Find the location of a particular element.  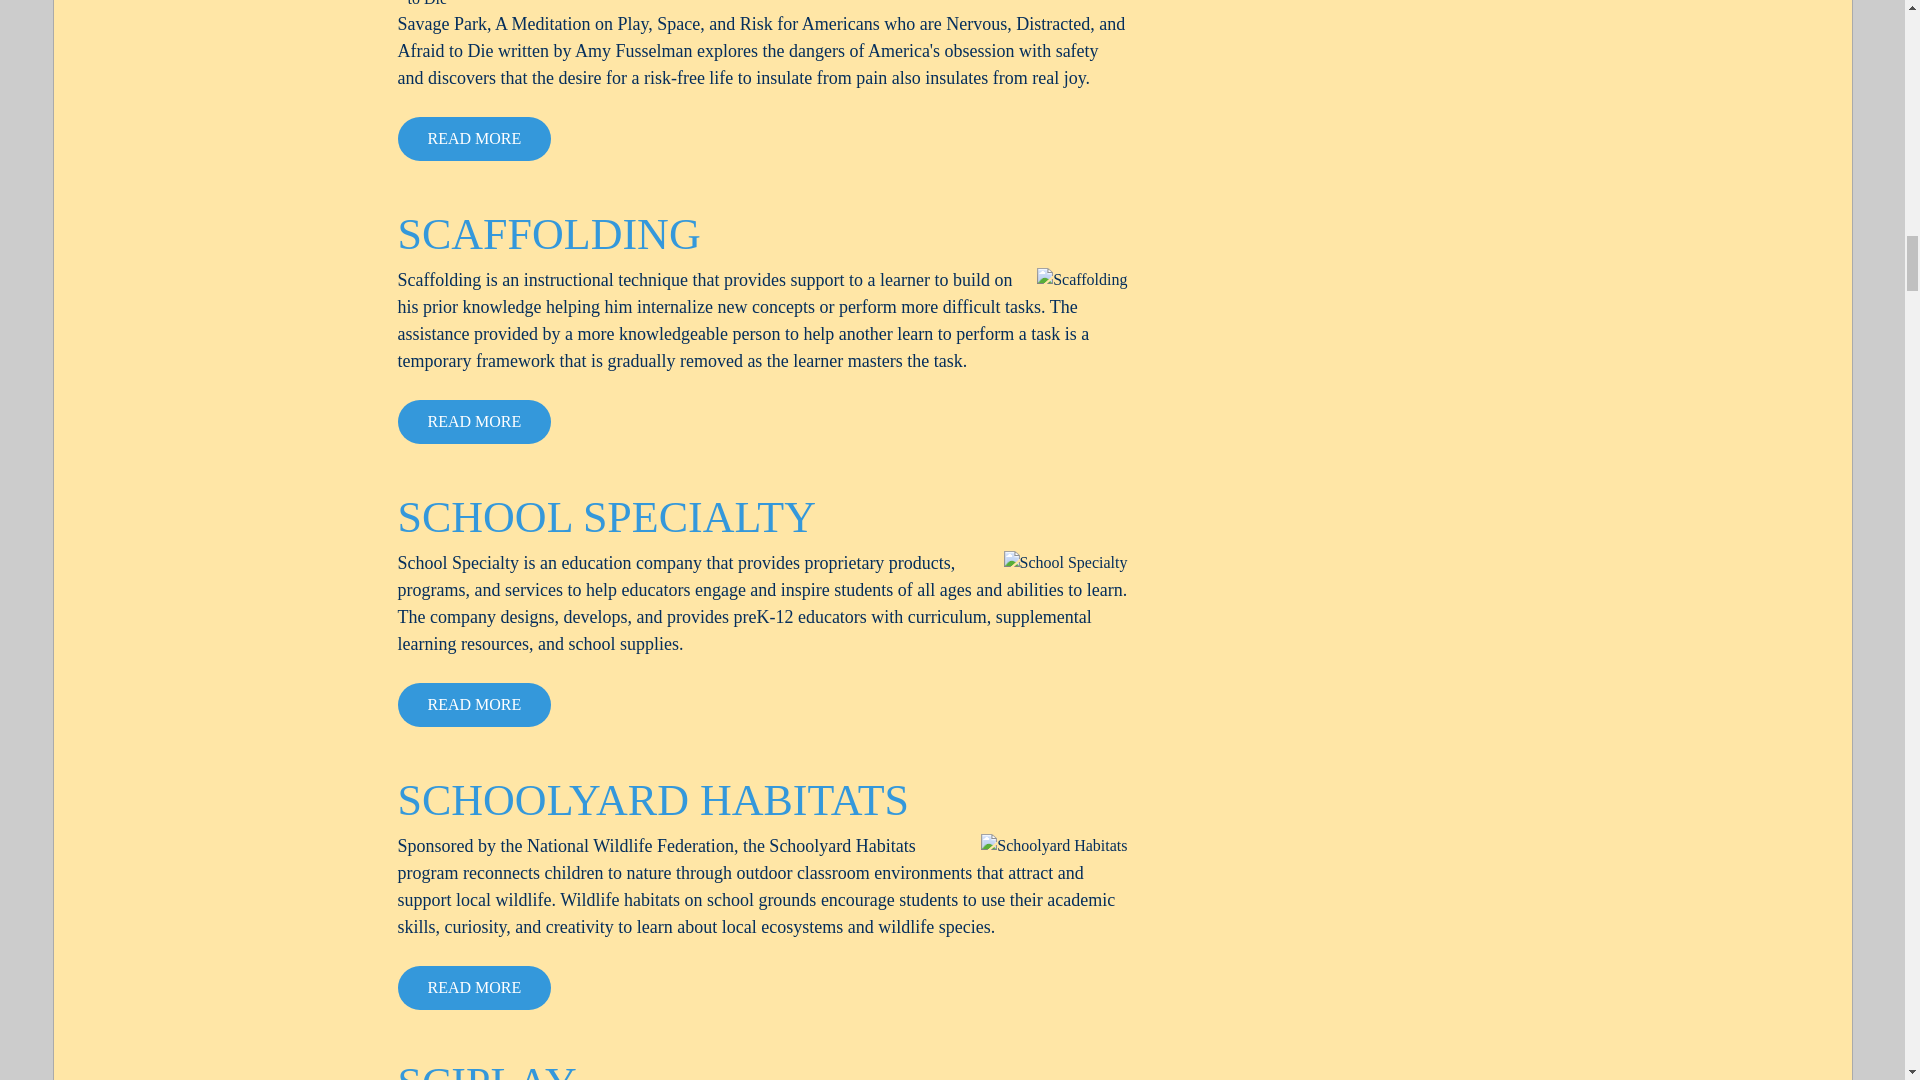

School Specialty is located at coordinates (1066, 562).